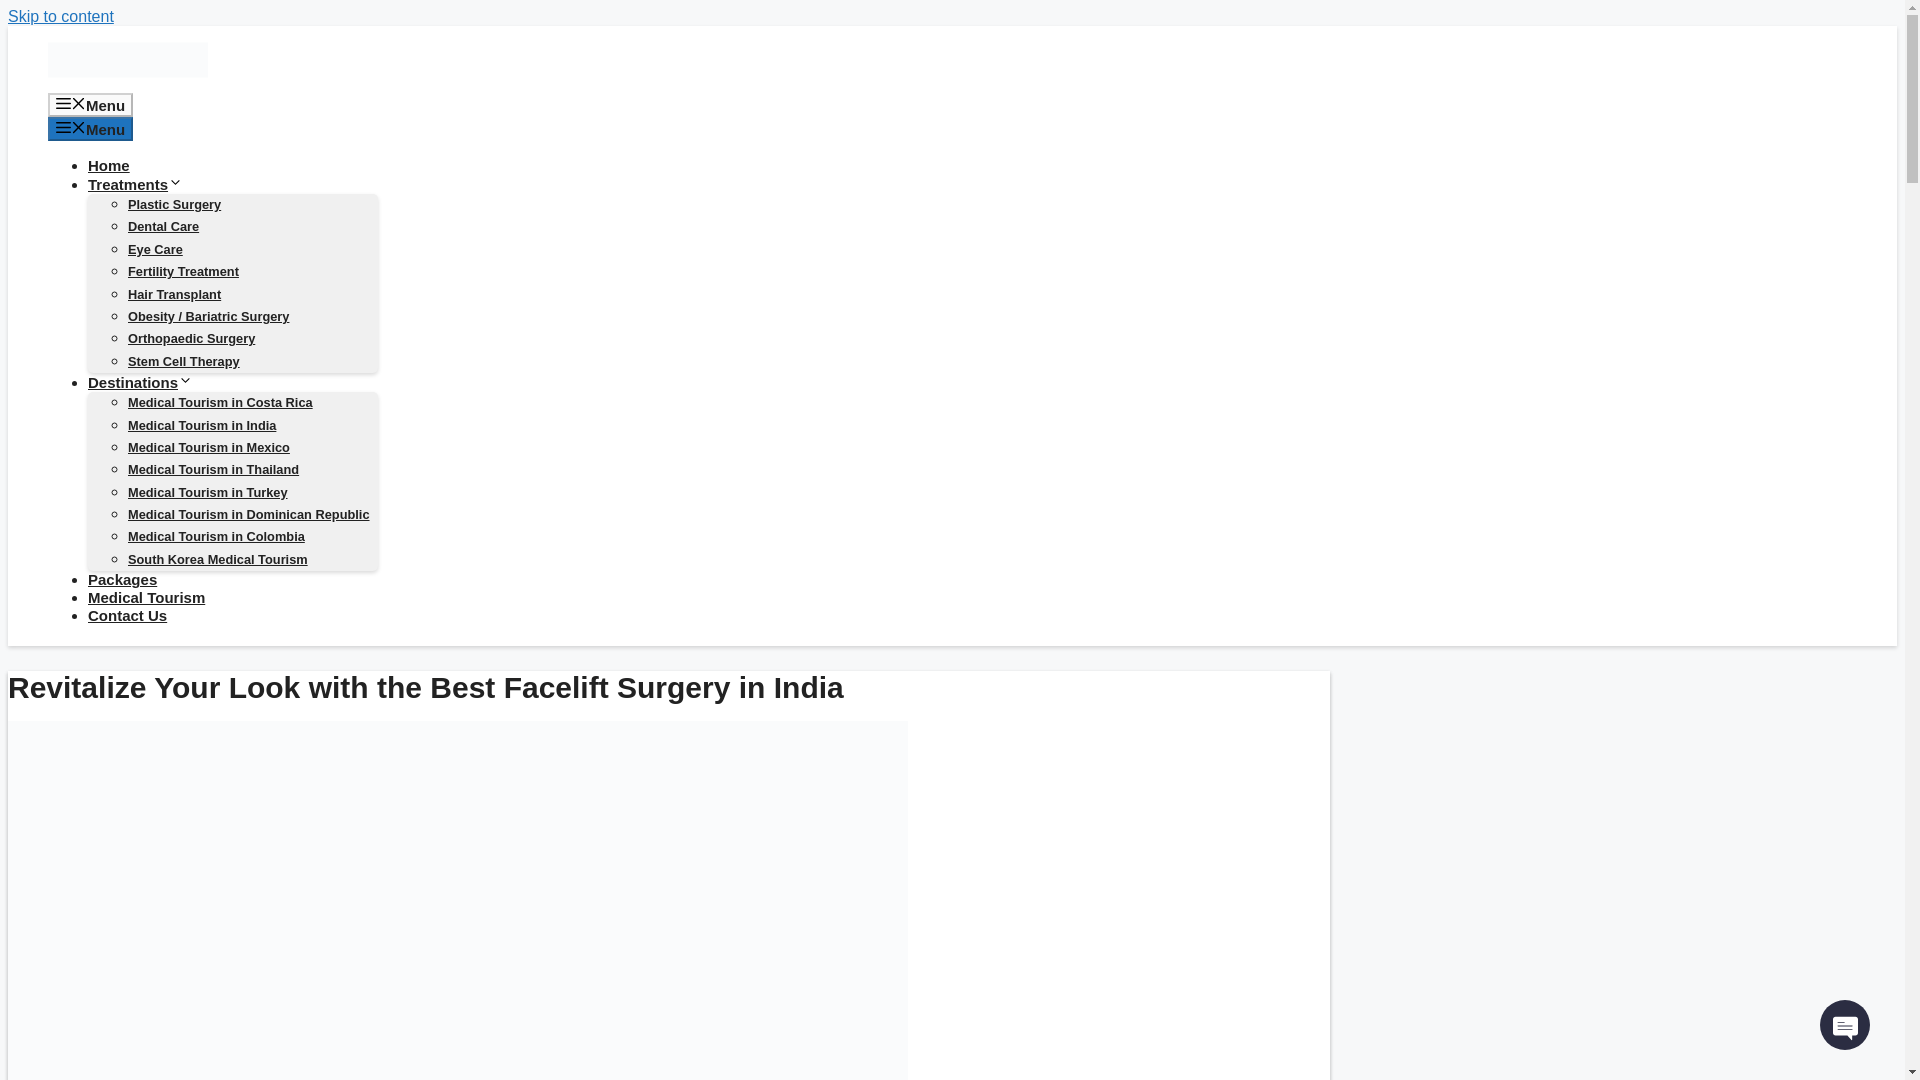  Describe the element at coordinates (155, 249) in the screenshot. I see `Eye Care` at that location.